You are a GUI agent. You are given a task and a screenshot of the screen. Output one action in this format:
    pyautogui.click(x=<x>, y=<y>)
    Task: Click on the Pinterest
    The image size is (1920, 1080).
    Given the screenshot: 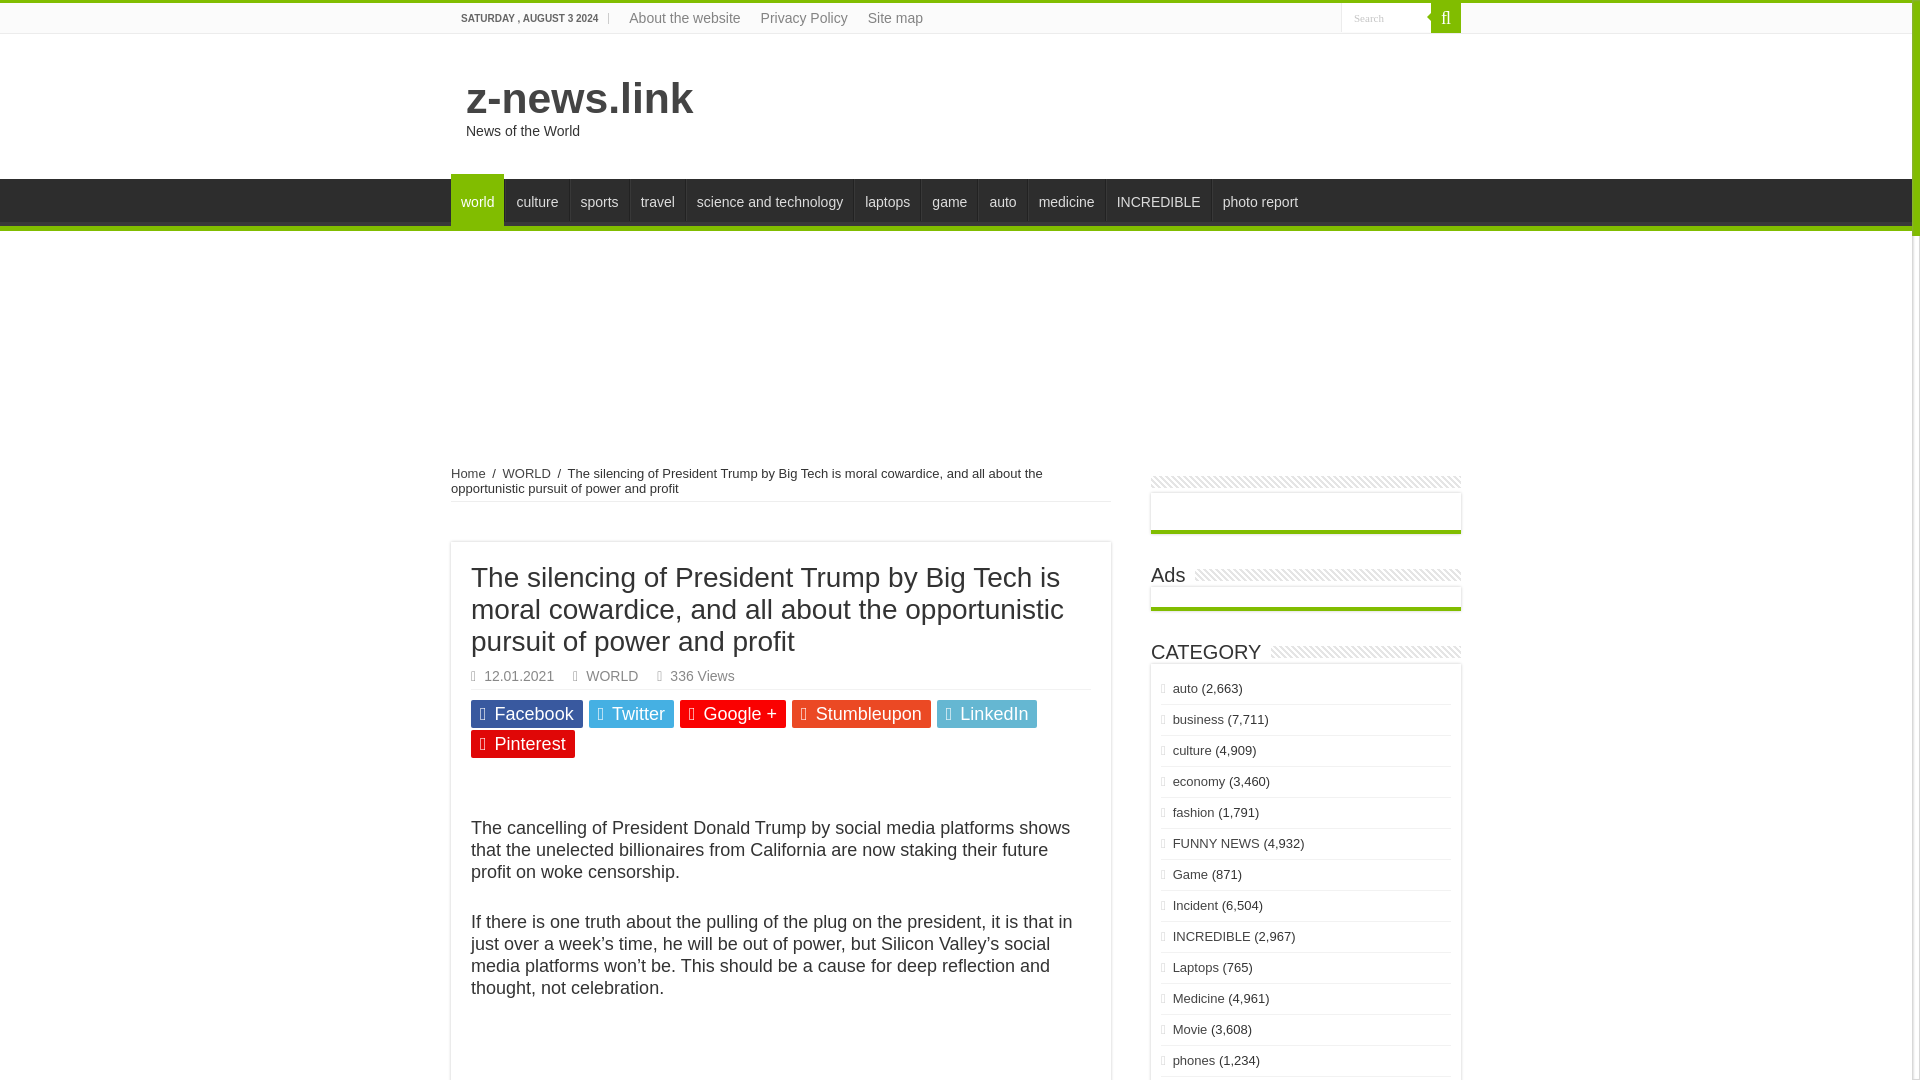 What is the action you would take?
    pyautogui.click(x=522, y=744)
    